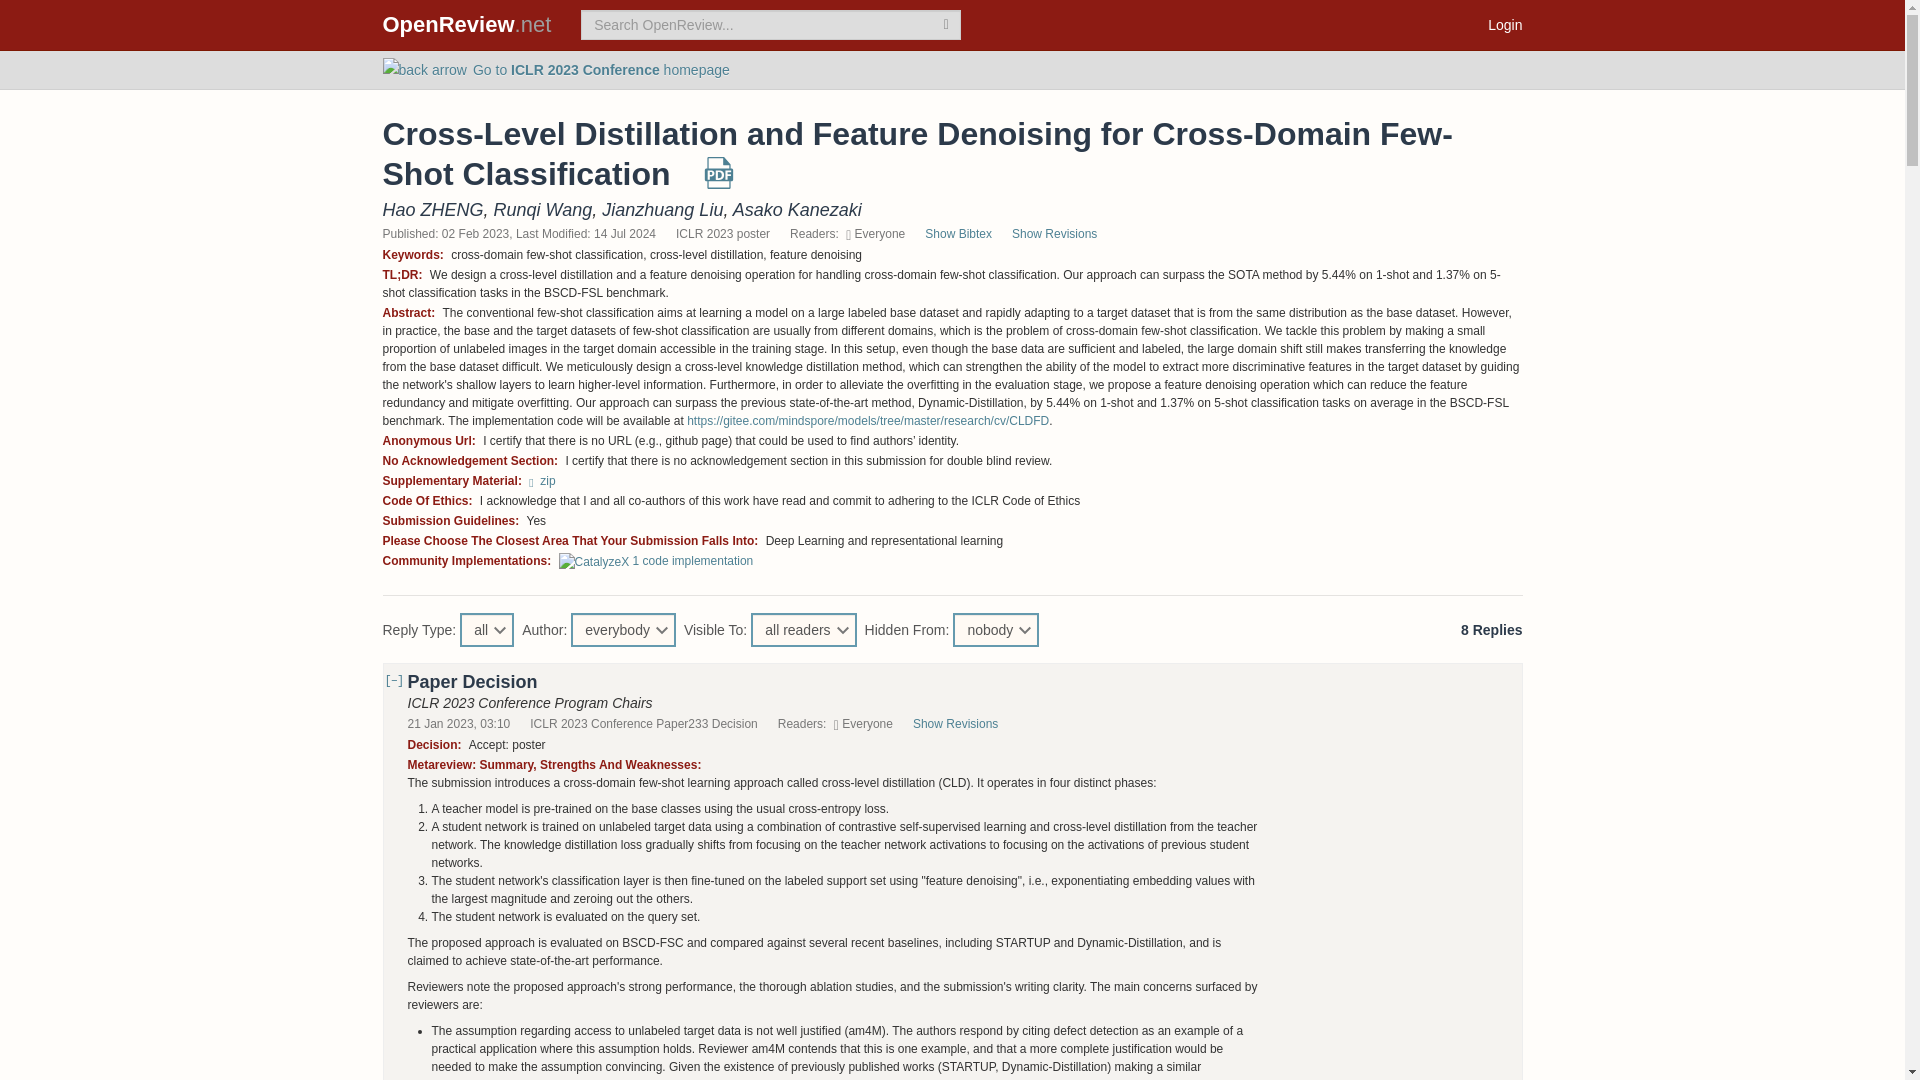  I want to click on Show Bibtex, so click(958, 233).